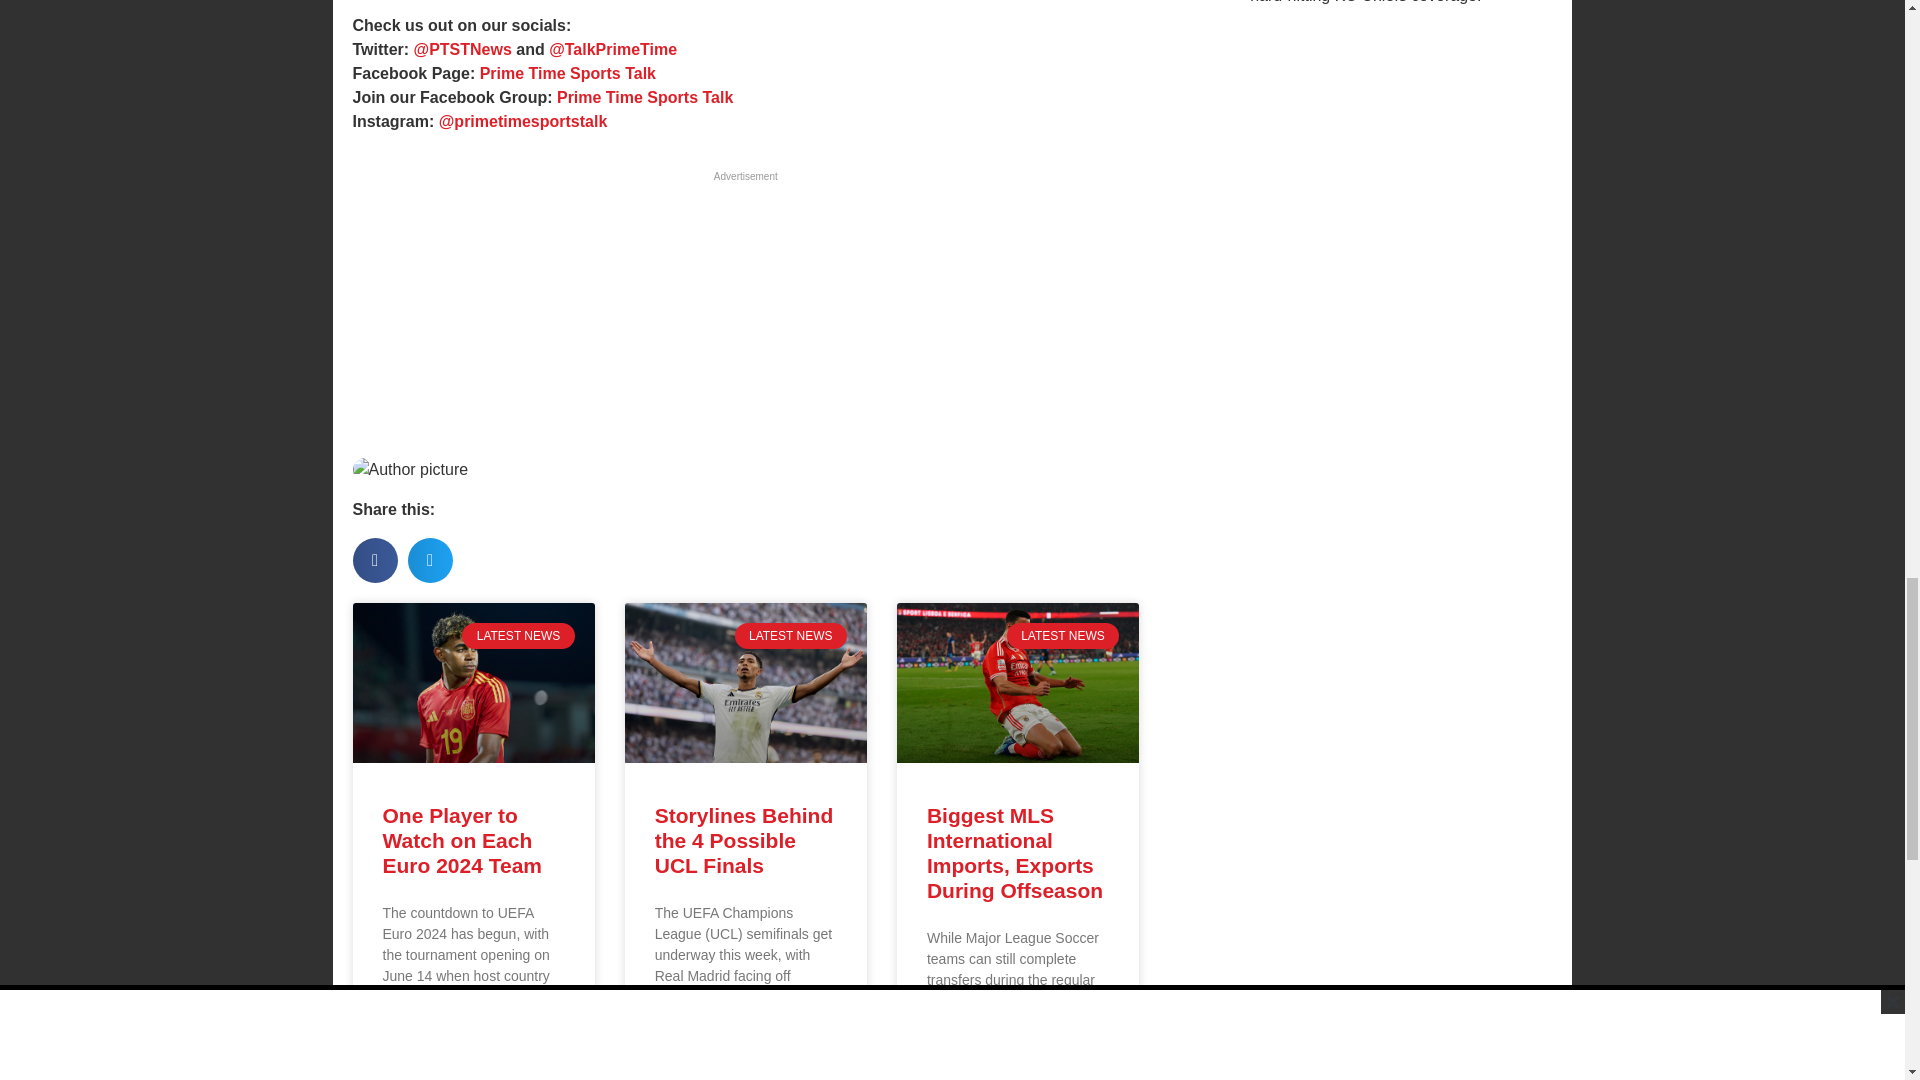  What do you see at coordinates (744, 312) in the screenshot?
I see `3rd party ad content` at bounding box center [744, 312].